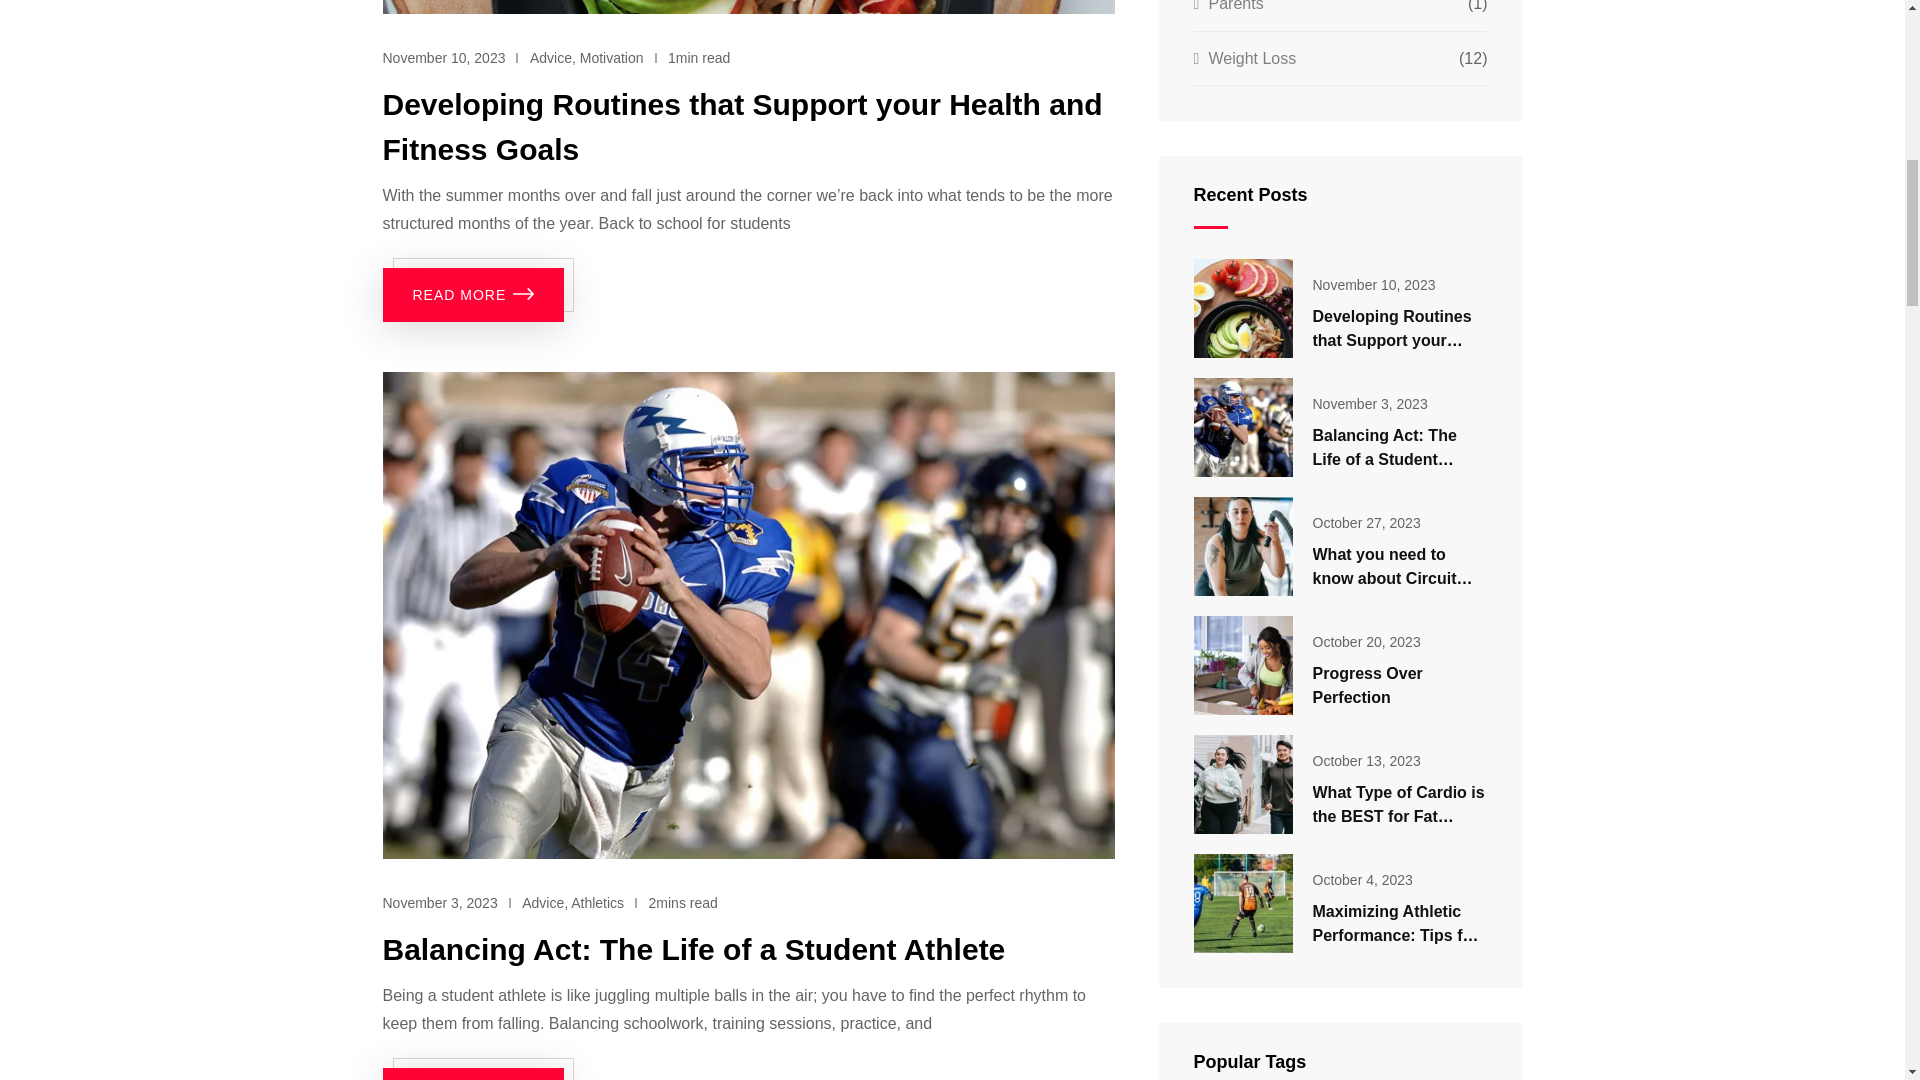 This screenshot has width=1920, height=1080. Describe the element at coordinates (550, 57) in the screenshot. I see `Advice` at that location.